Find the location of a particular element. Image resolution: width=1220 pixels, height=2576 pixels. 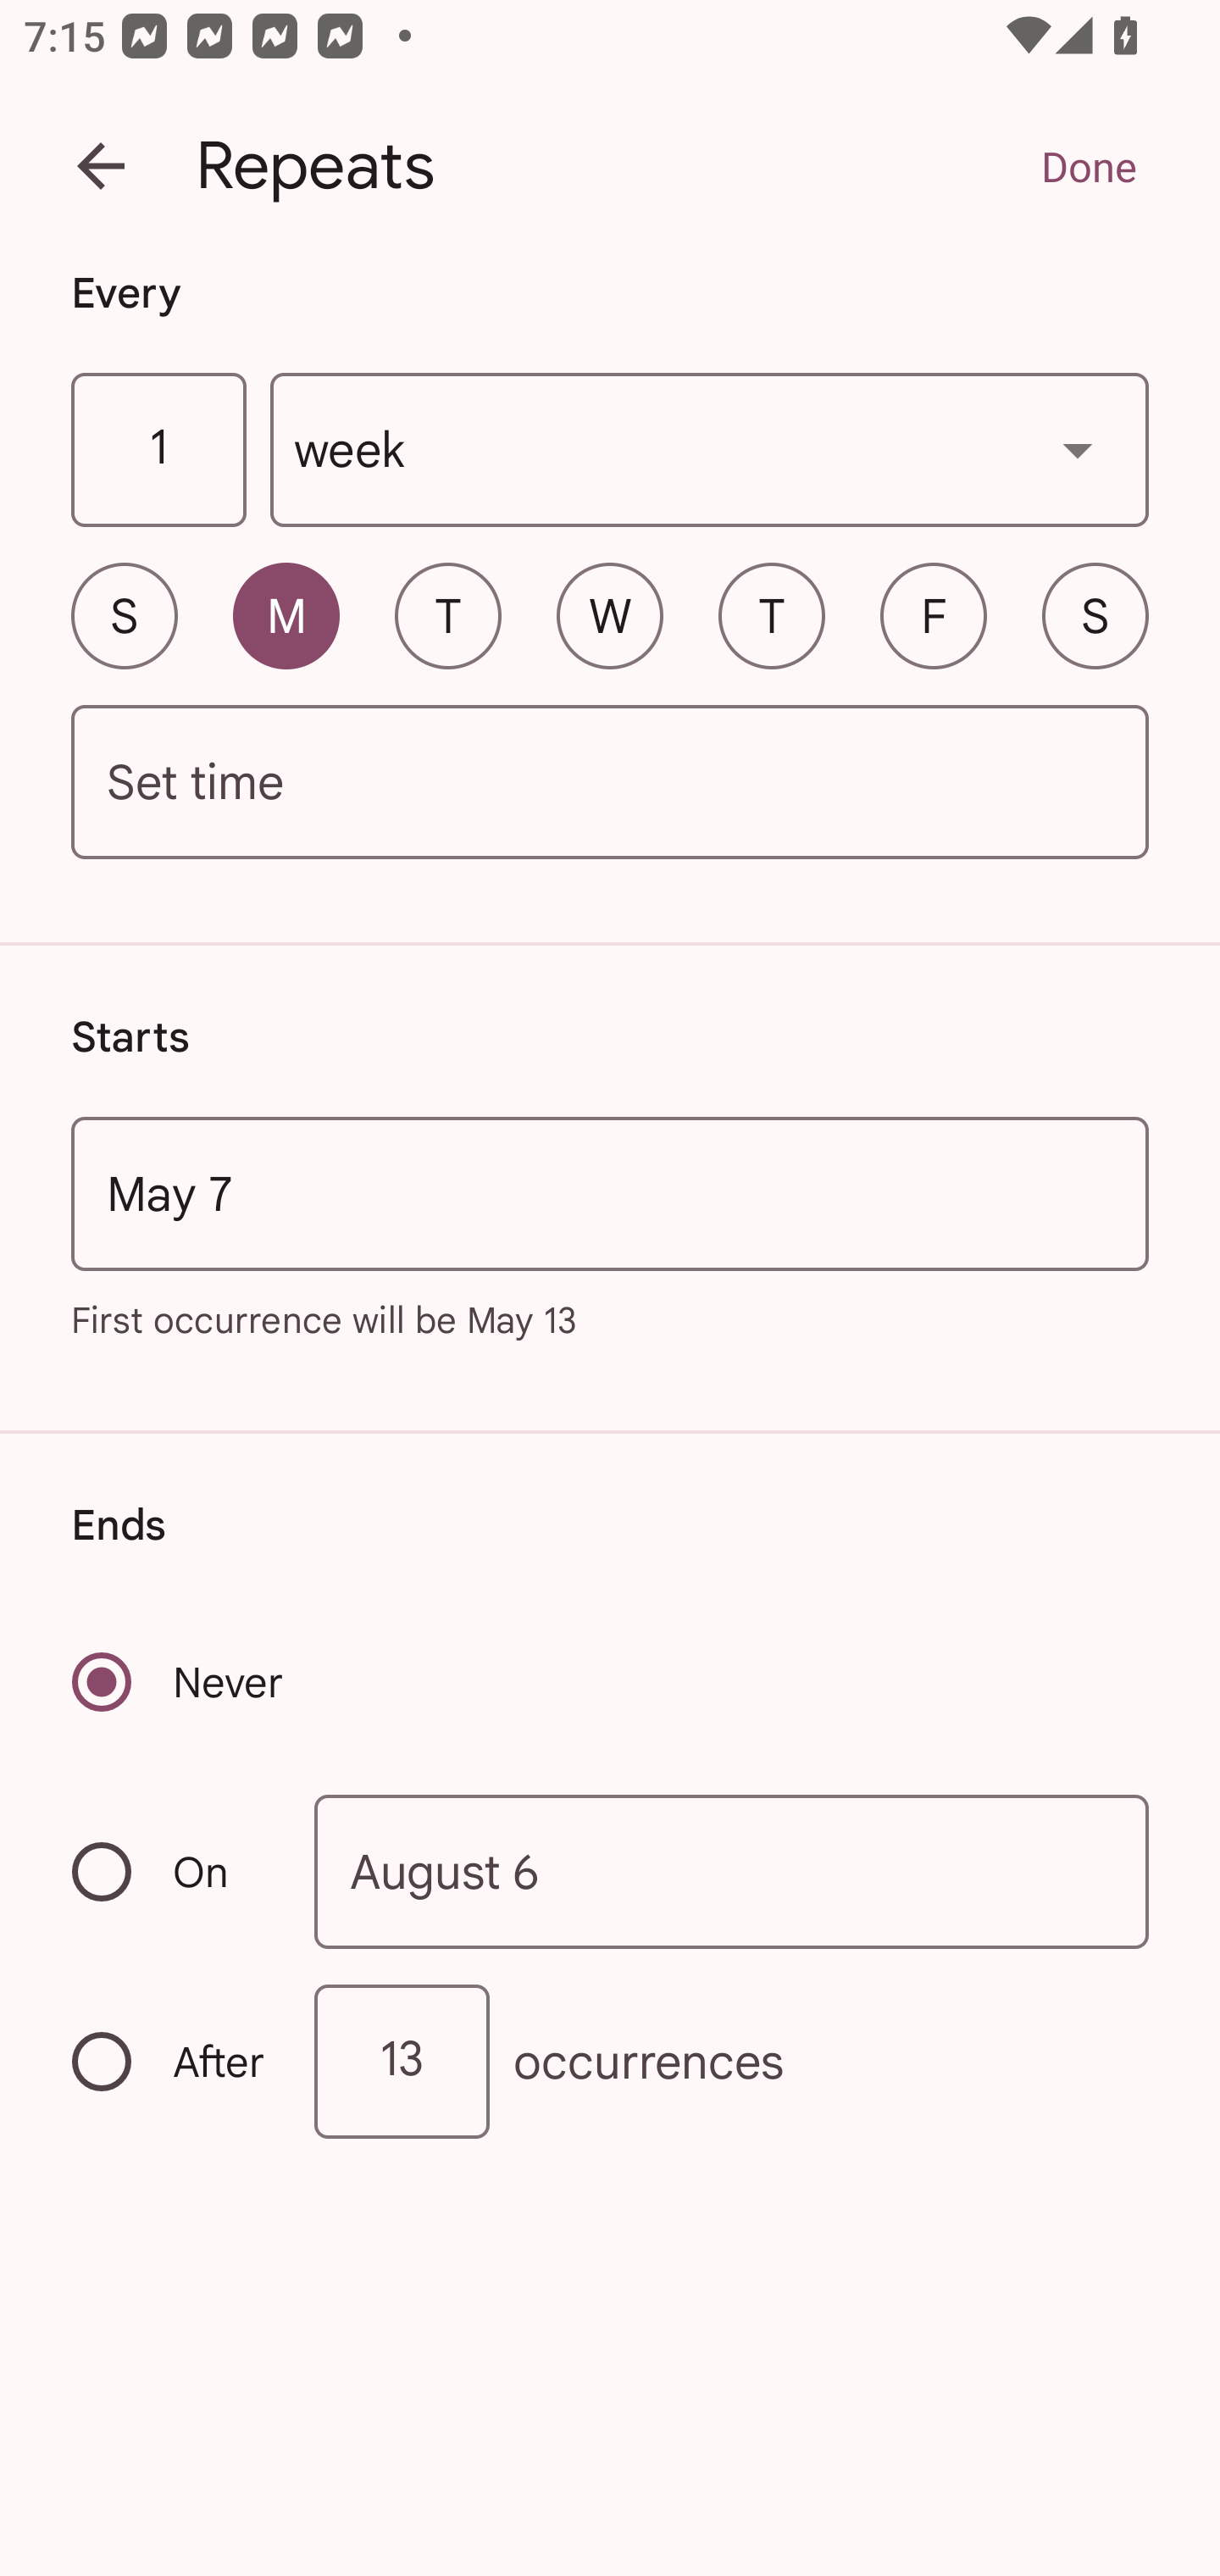

13 is located at coordinates (402, 2061).